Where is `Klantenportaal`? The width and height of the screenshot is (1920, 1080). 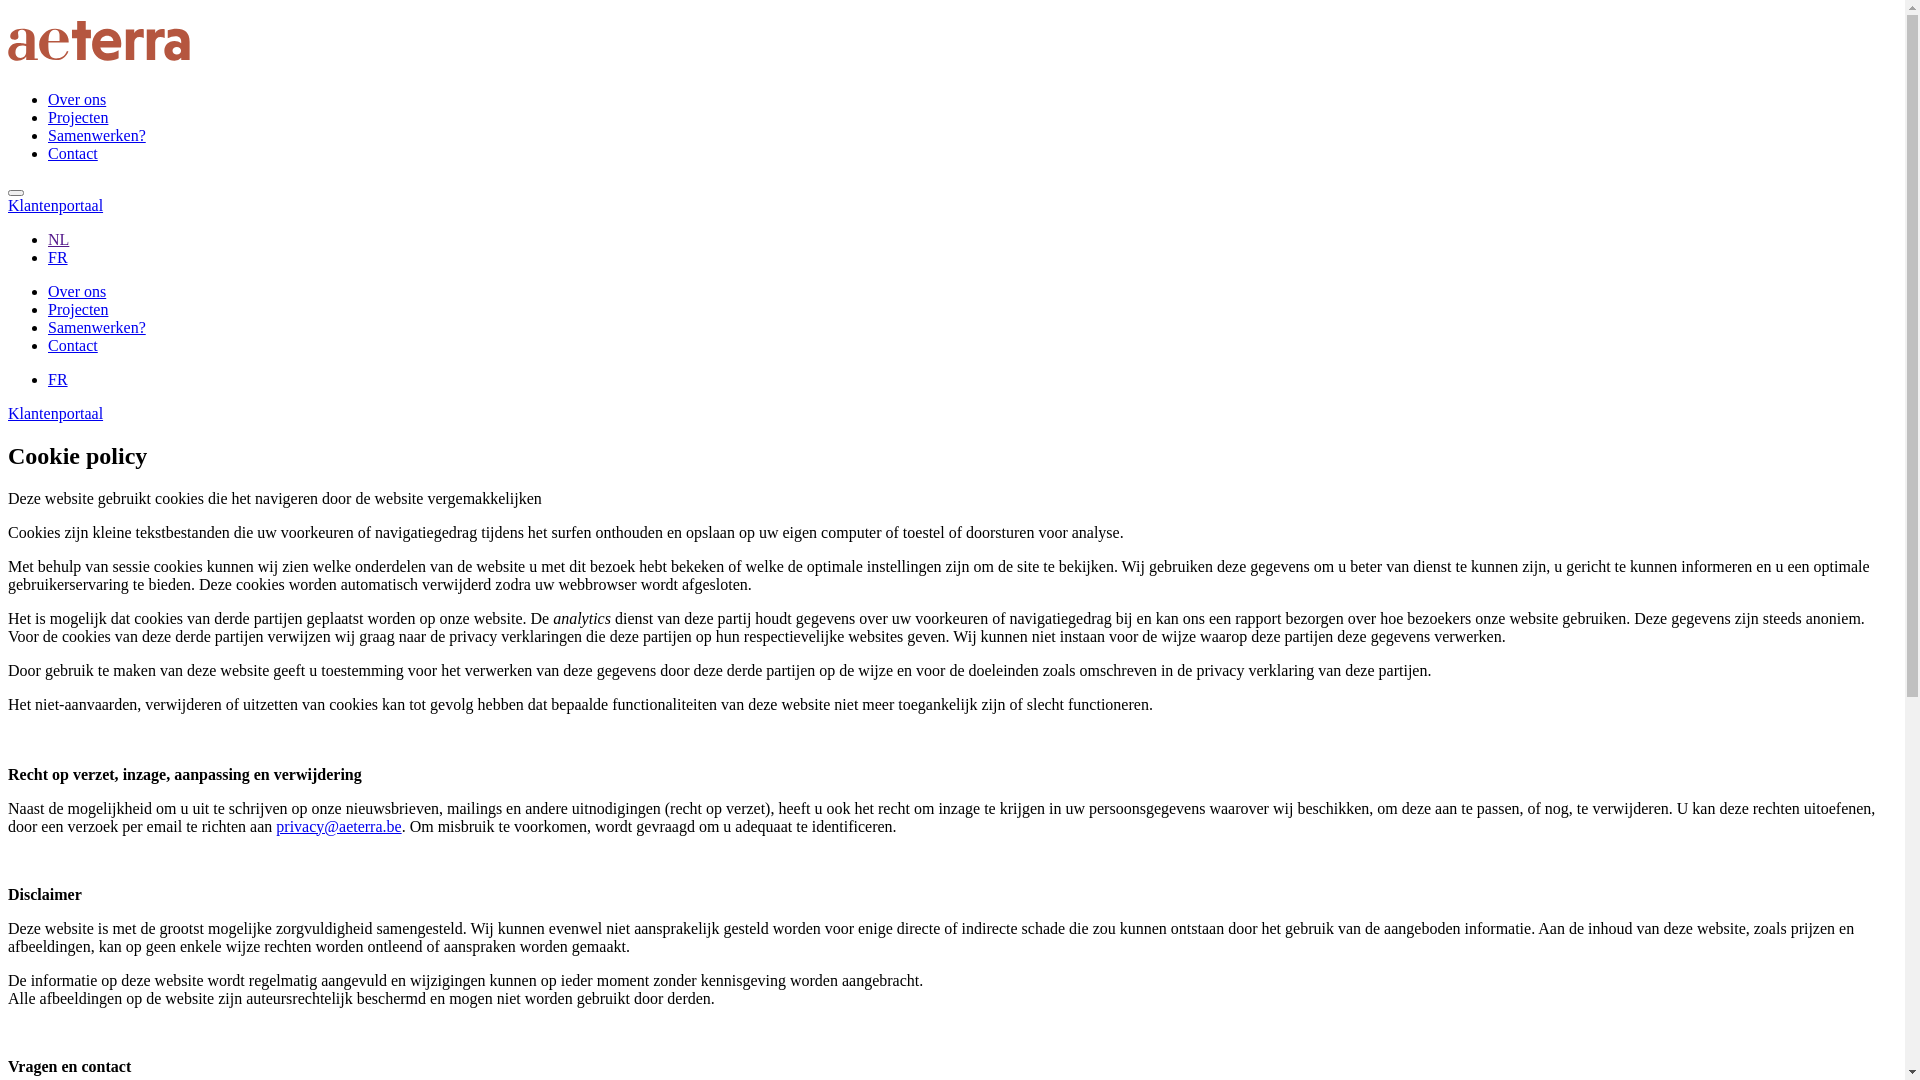
Klantenportaal is located at coordinates (56, 206).